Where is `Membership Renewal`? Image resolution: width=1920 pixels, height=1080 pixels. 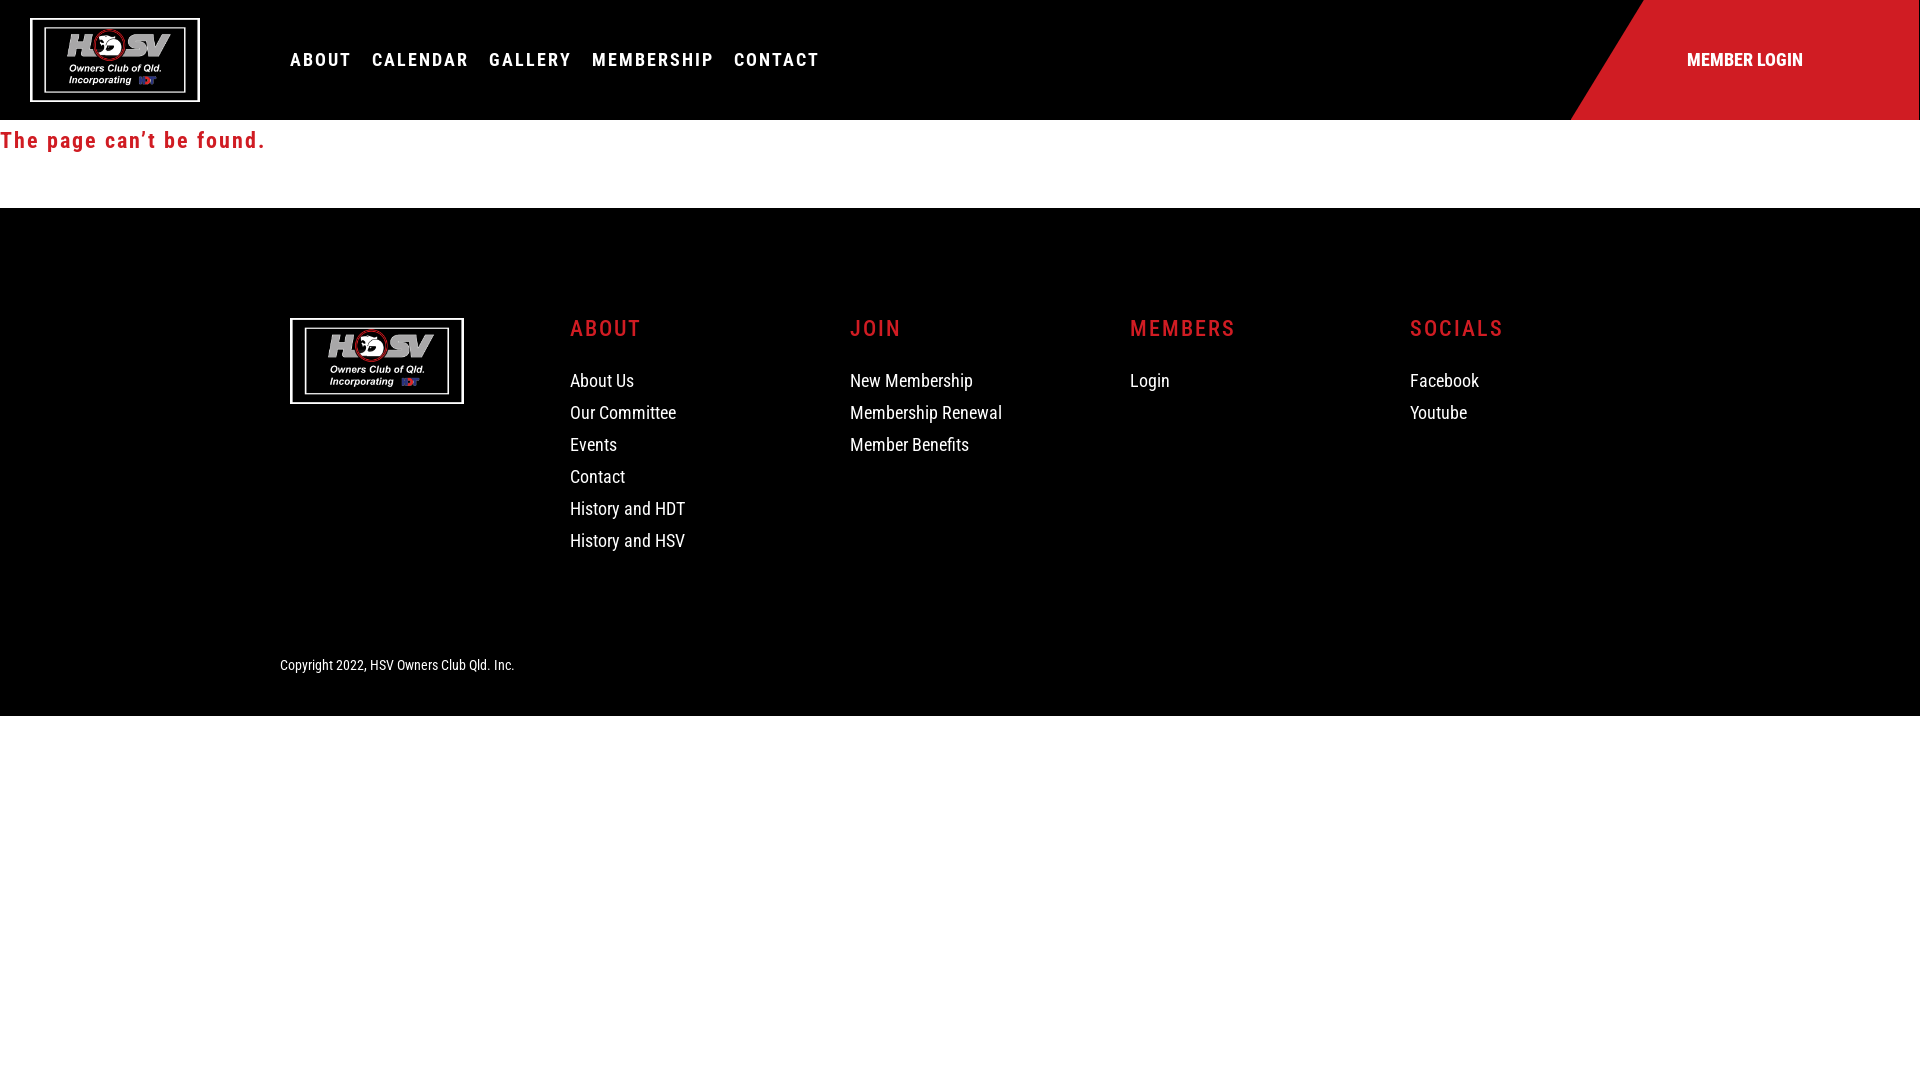 Membership Renewal is located at coordinates (960, 413).